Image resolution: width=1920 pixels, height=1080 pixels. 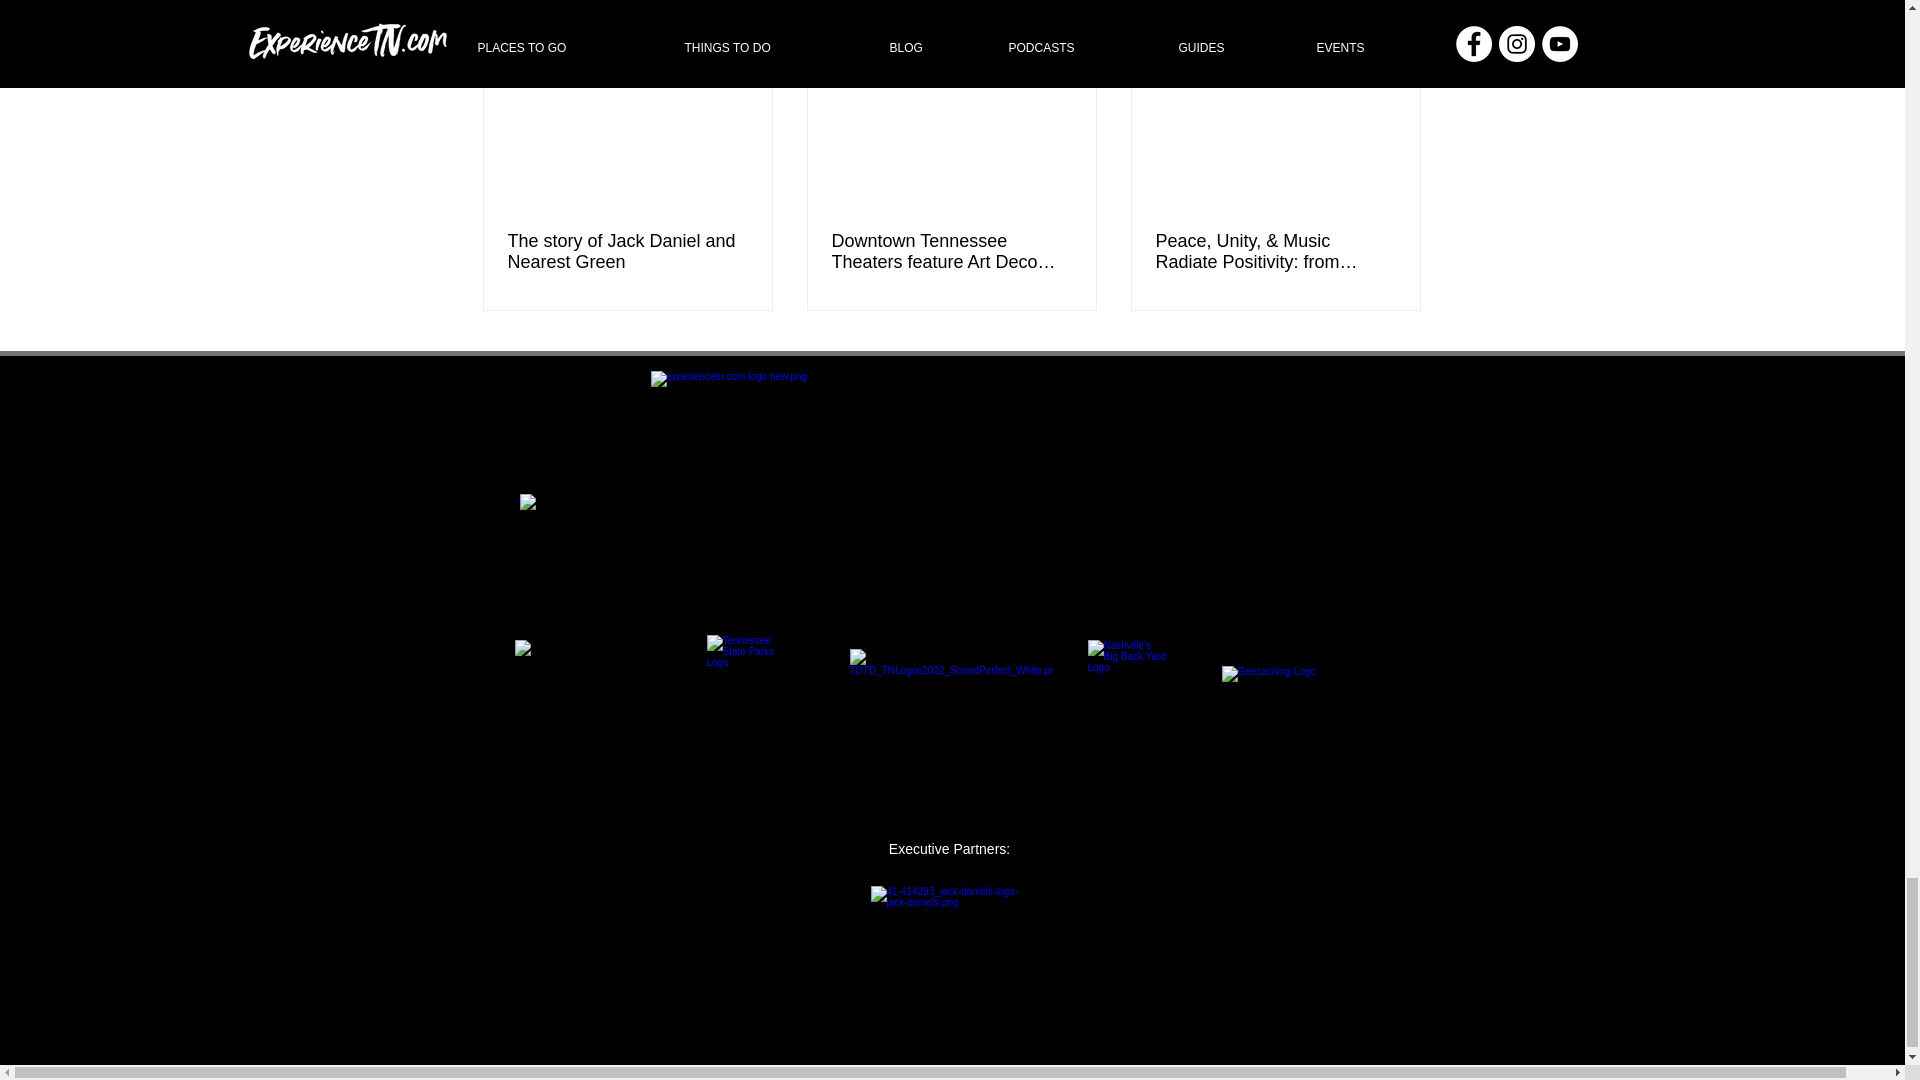 What do you see at coordinates (628, 252) in the screenshot?
I see `The story of Jack Daniel and Nearest Green` at bounding box center [628, 252].